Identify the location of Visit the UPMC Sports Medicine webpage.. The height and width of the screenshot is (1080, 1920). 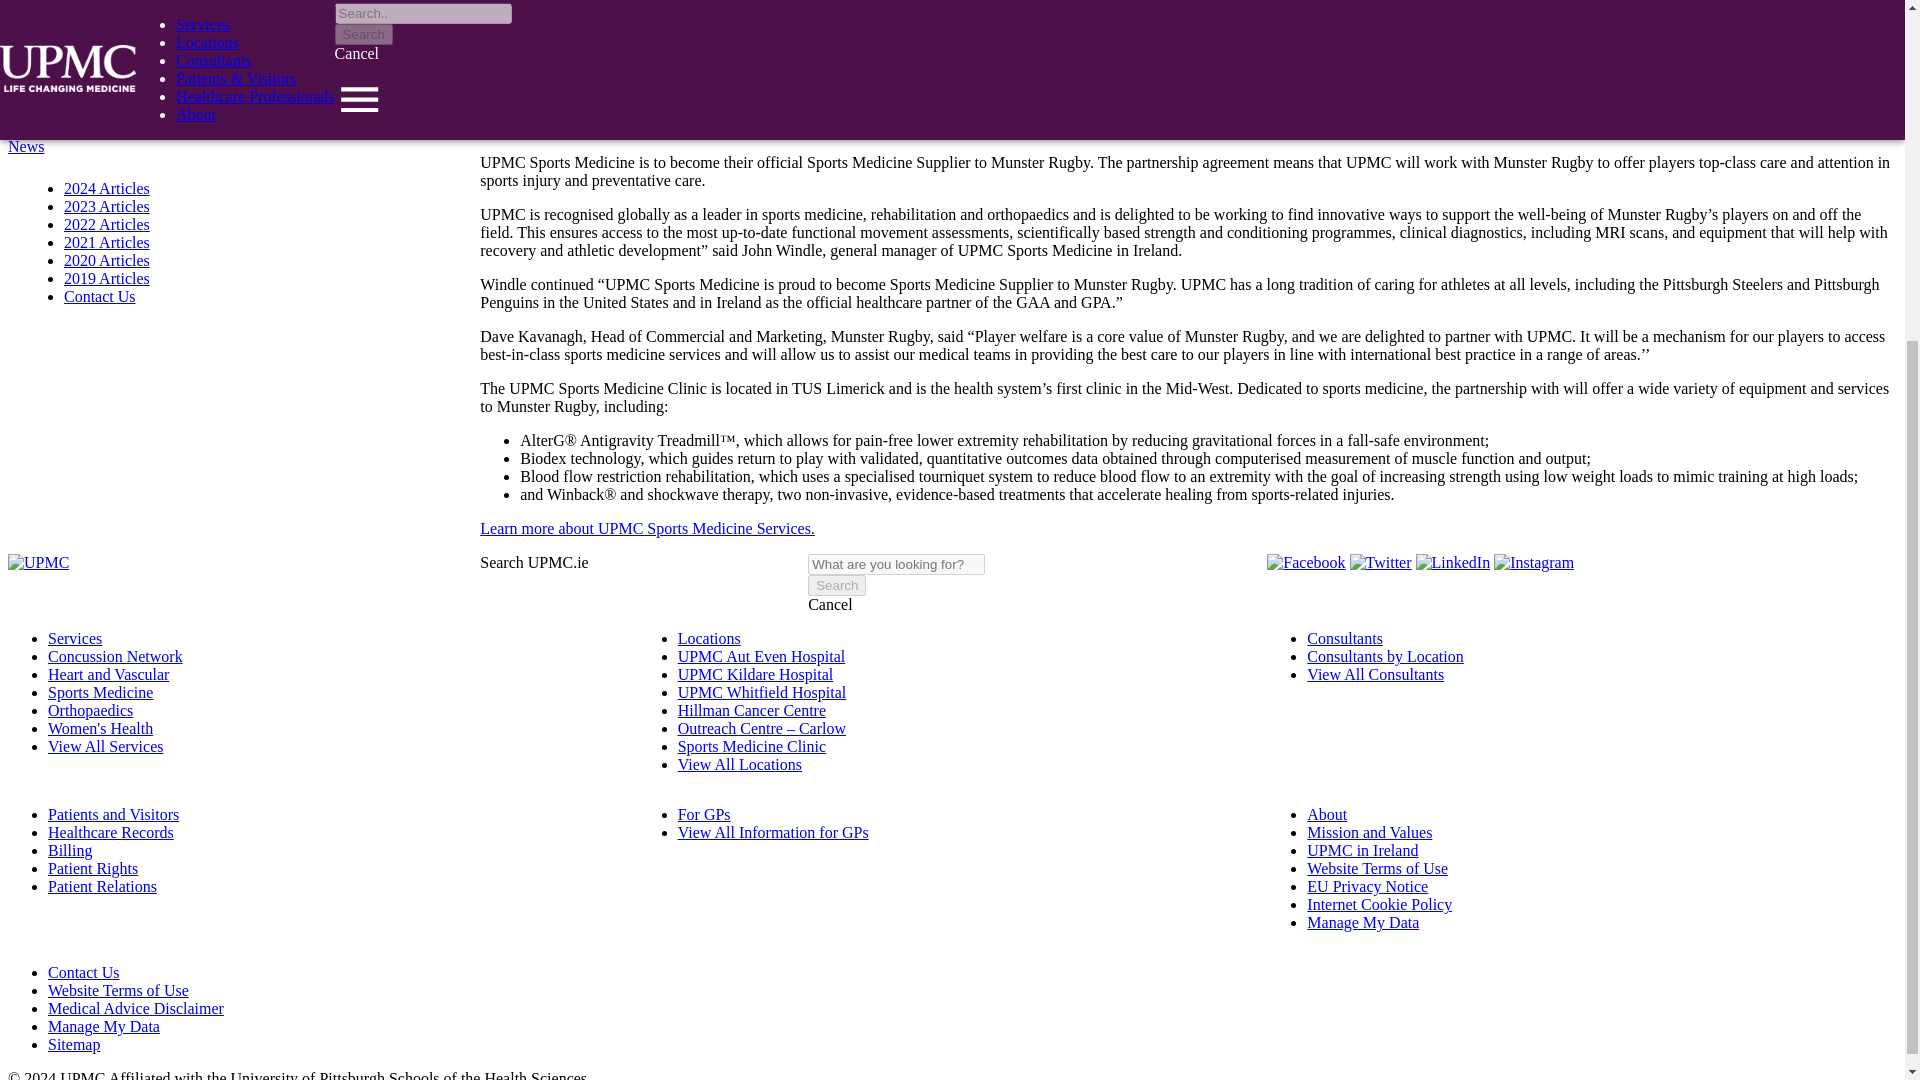
(647, 528).